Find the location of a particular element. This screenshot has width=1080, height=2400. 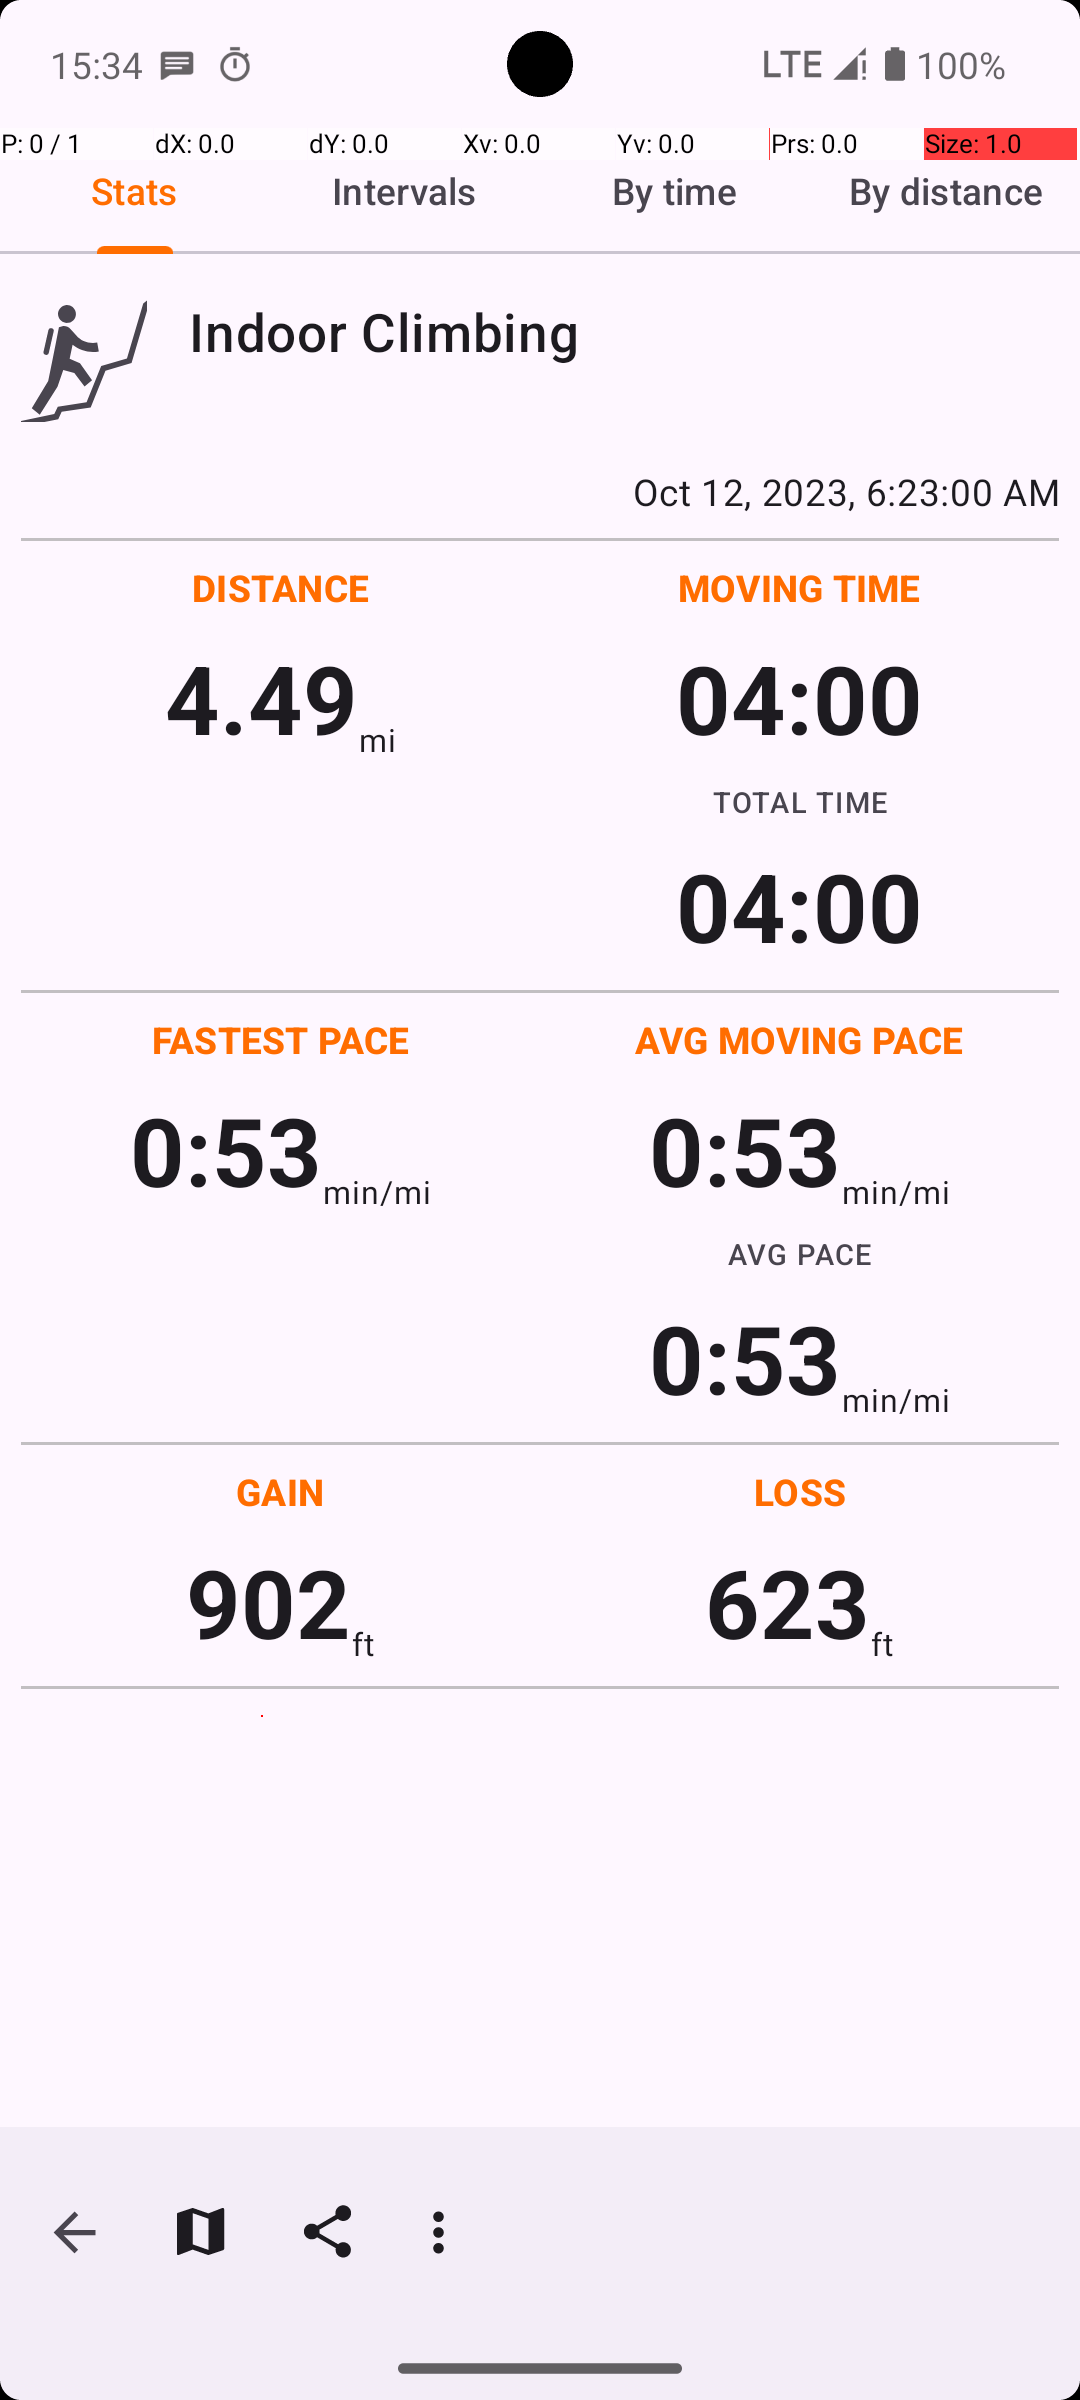

4.49 is located at coordinates (262, 698).